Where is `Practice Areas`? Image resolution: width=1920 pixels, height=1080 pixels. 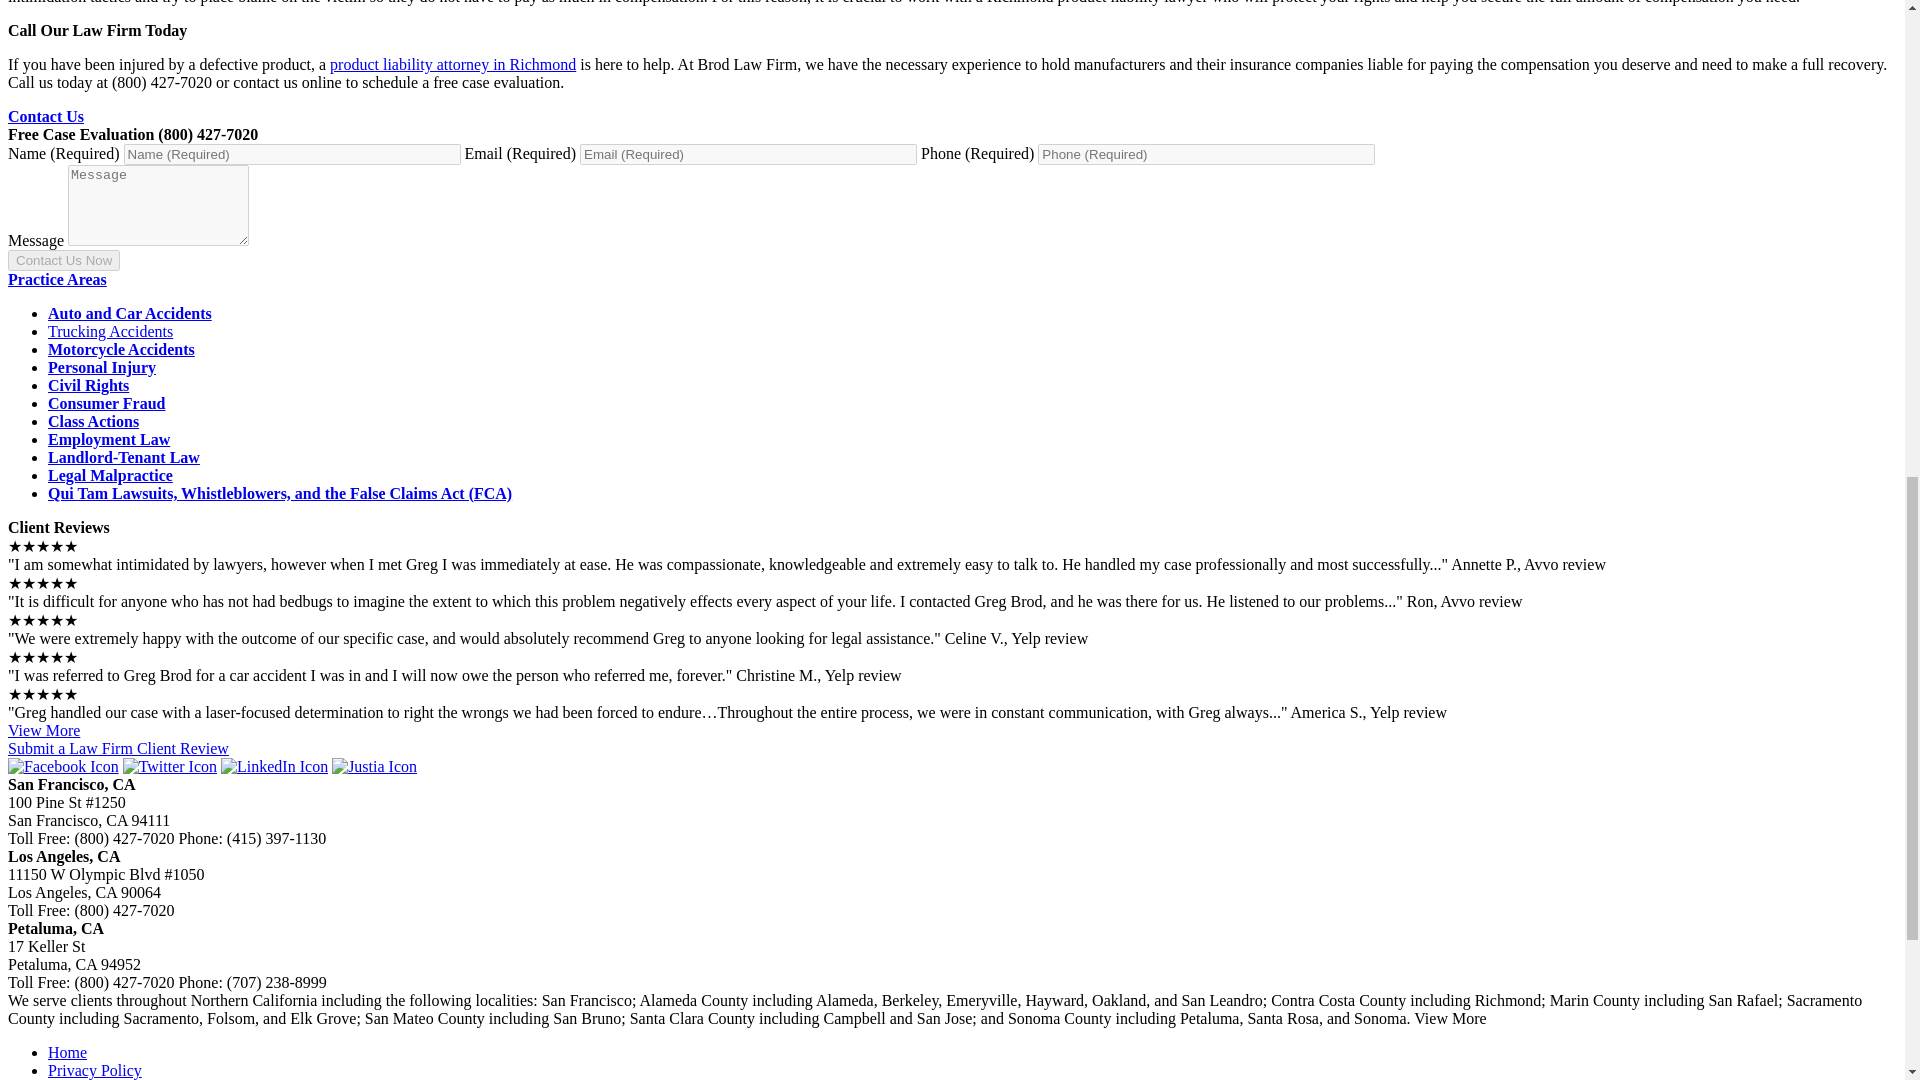
Practice Areas is located at coordinates (57, 280).